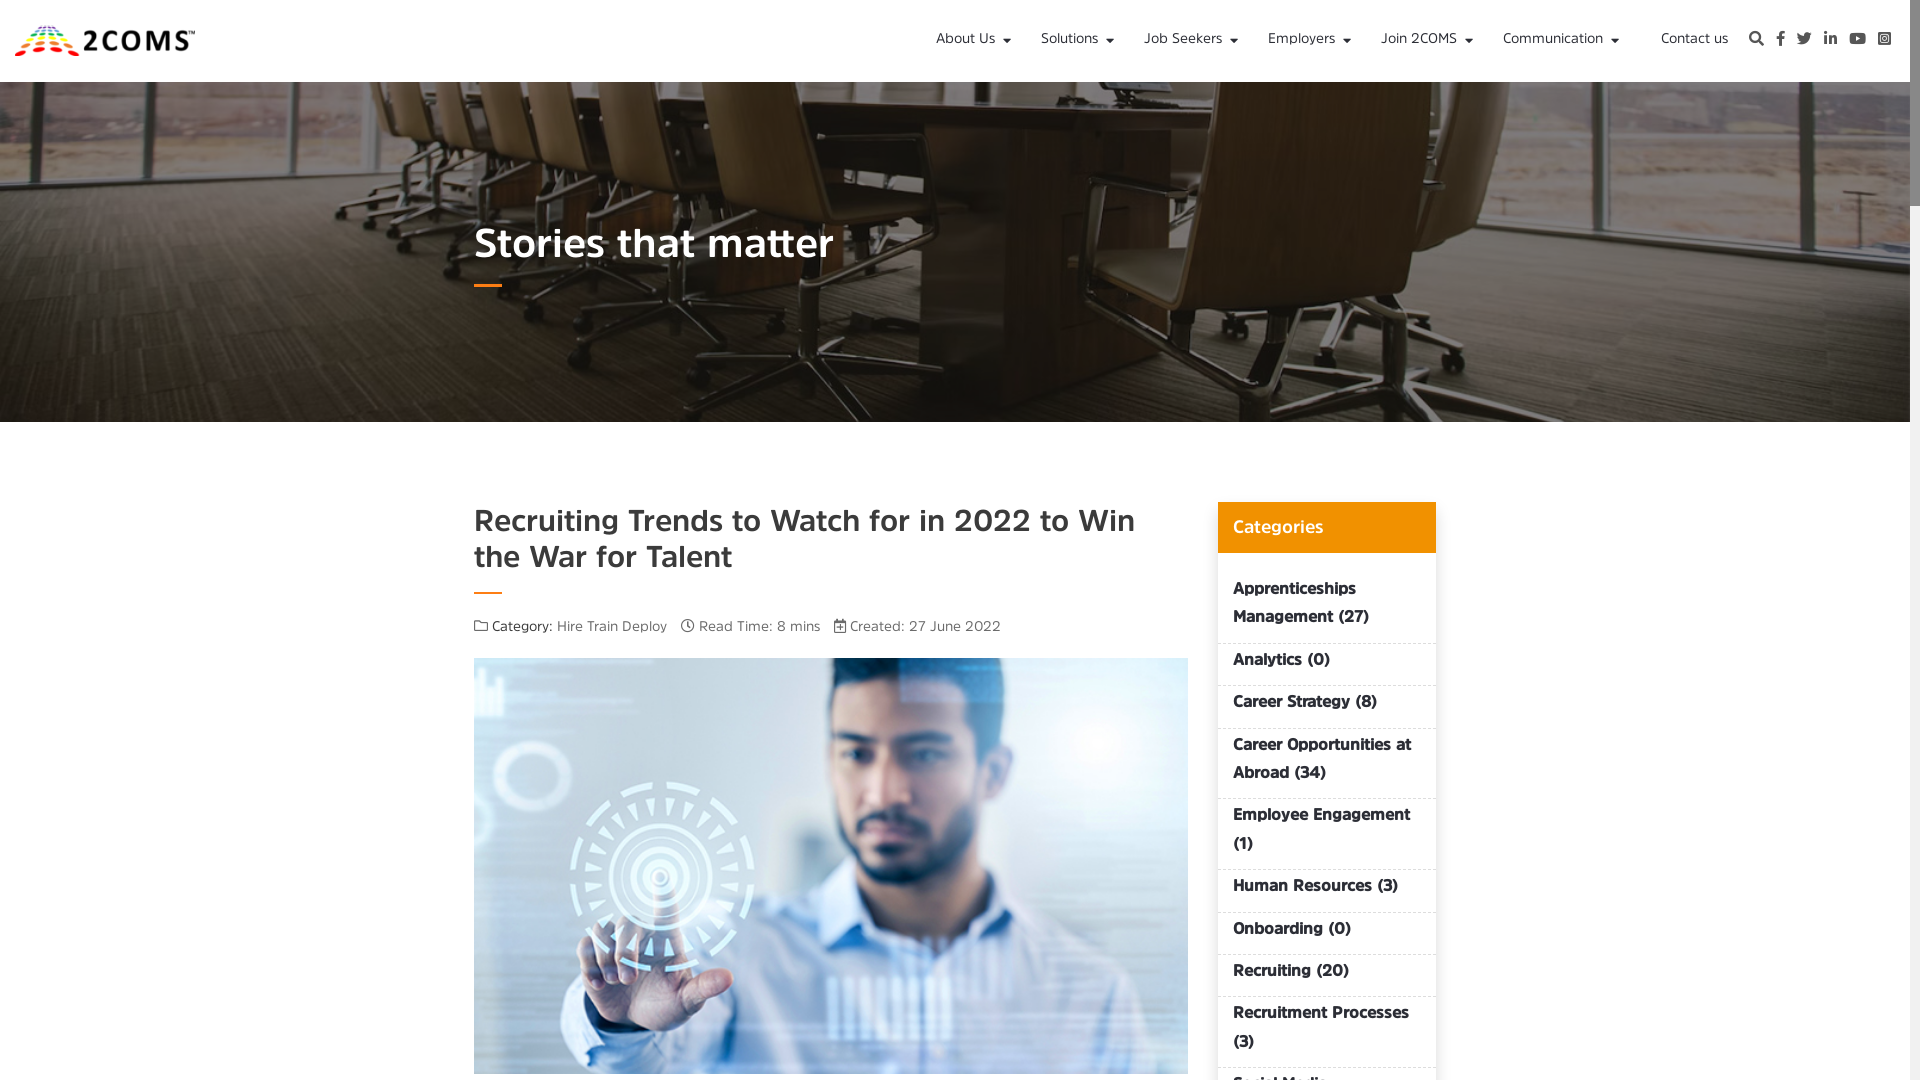 Image resolution: width=1920 pixels, height=1080 pixels. Describe the element at coordinates (1858, 41) in the screenshot. I see `youtube` at that location.